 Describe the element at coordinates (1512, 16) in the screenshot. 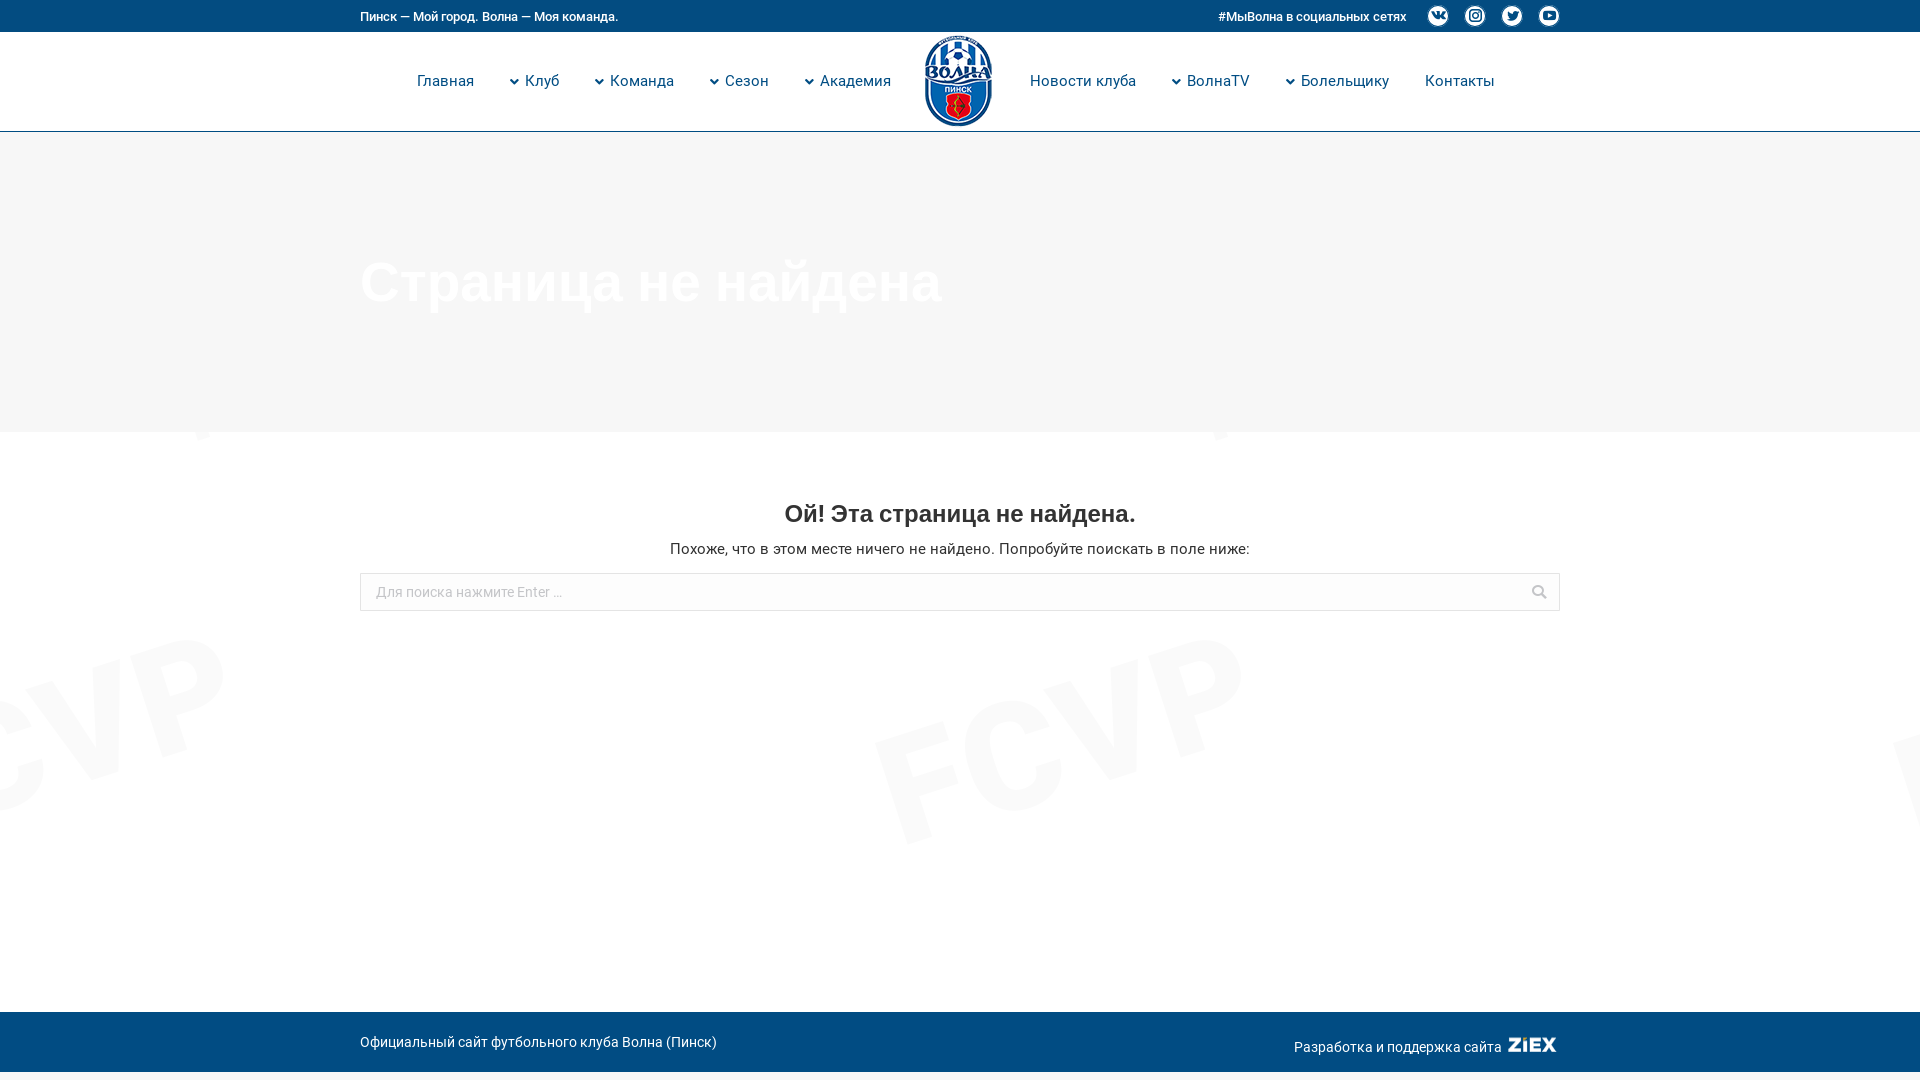

I see `Twitter` at that location.